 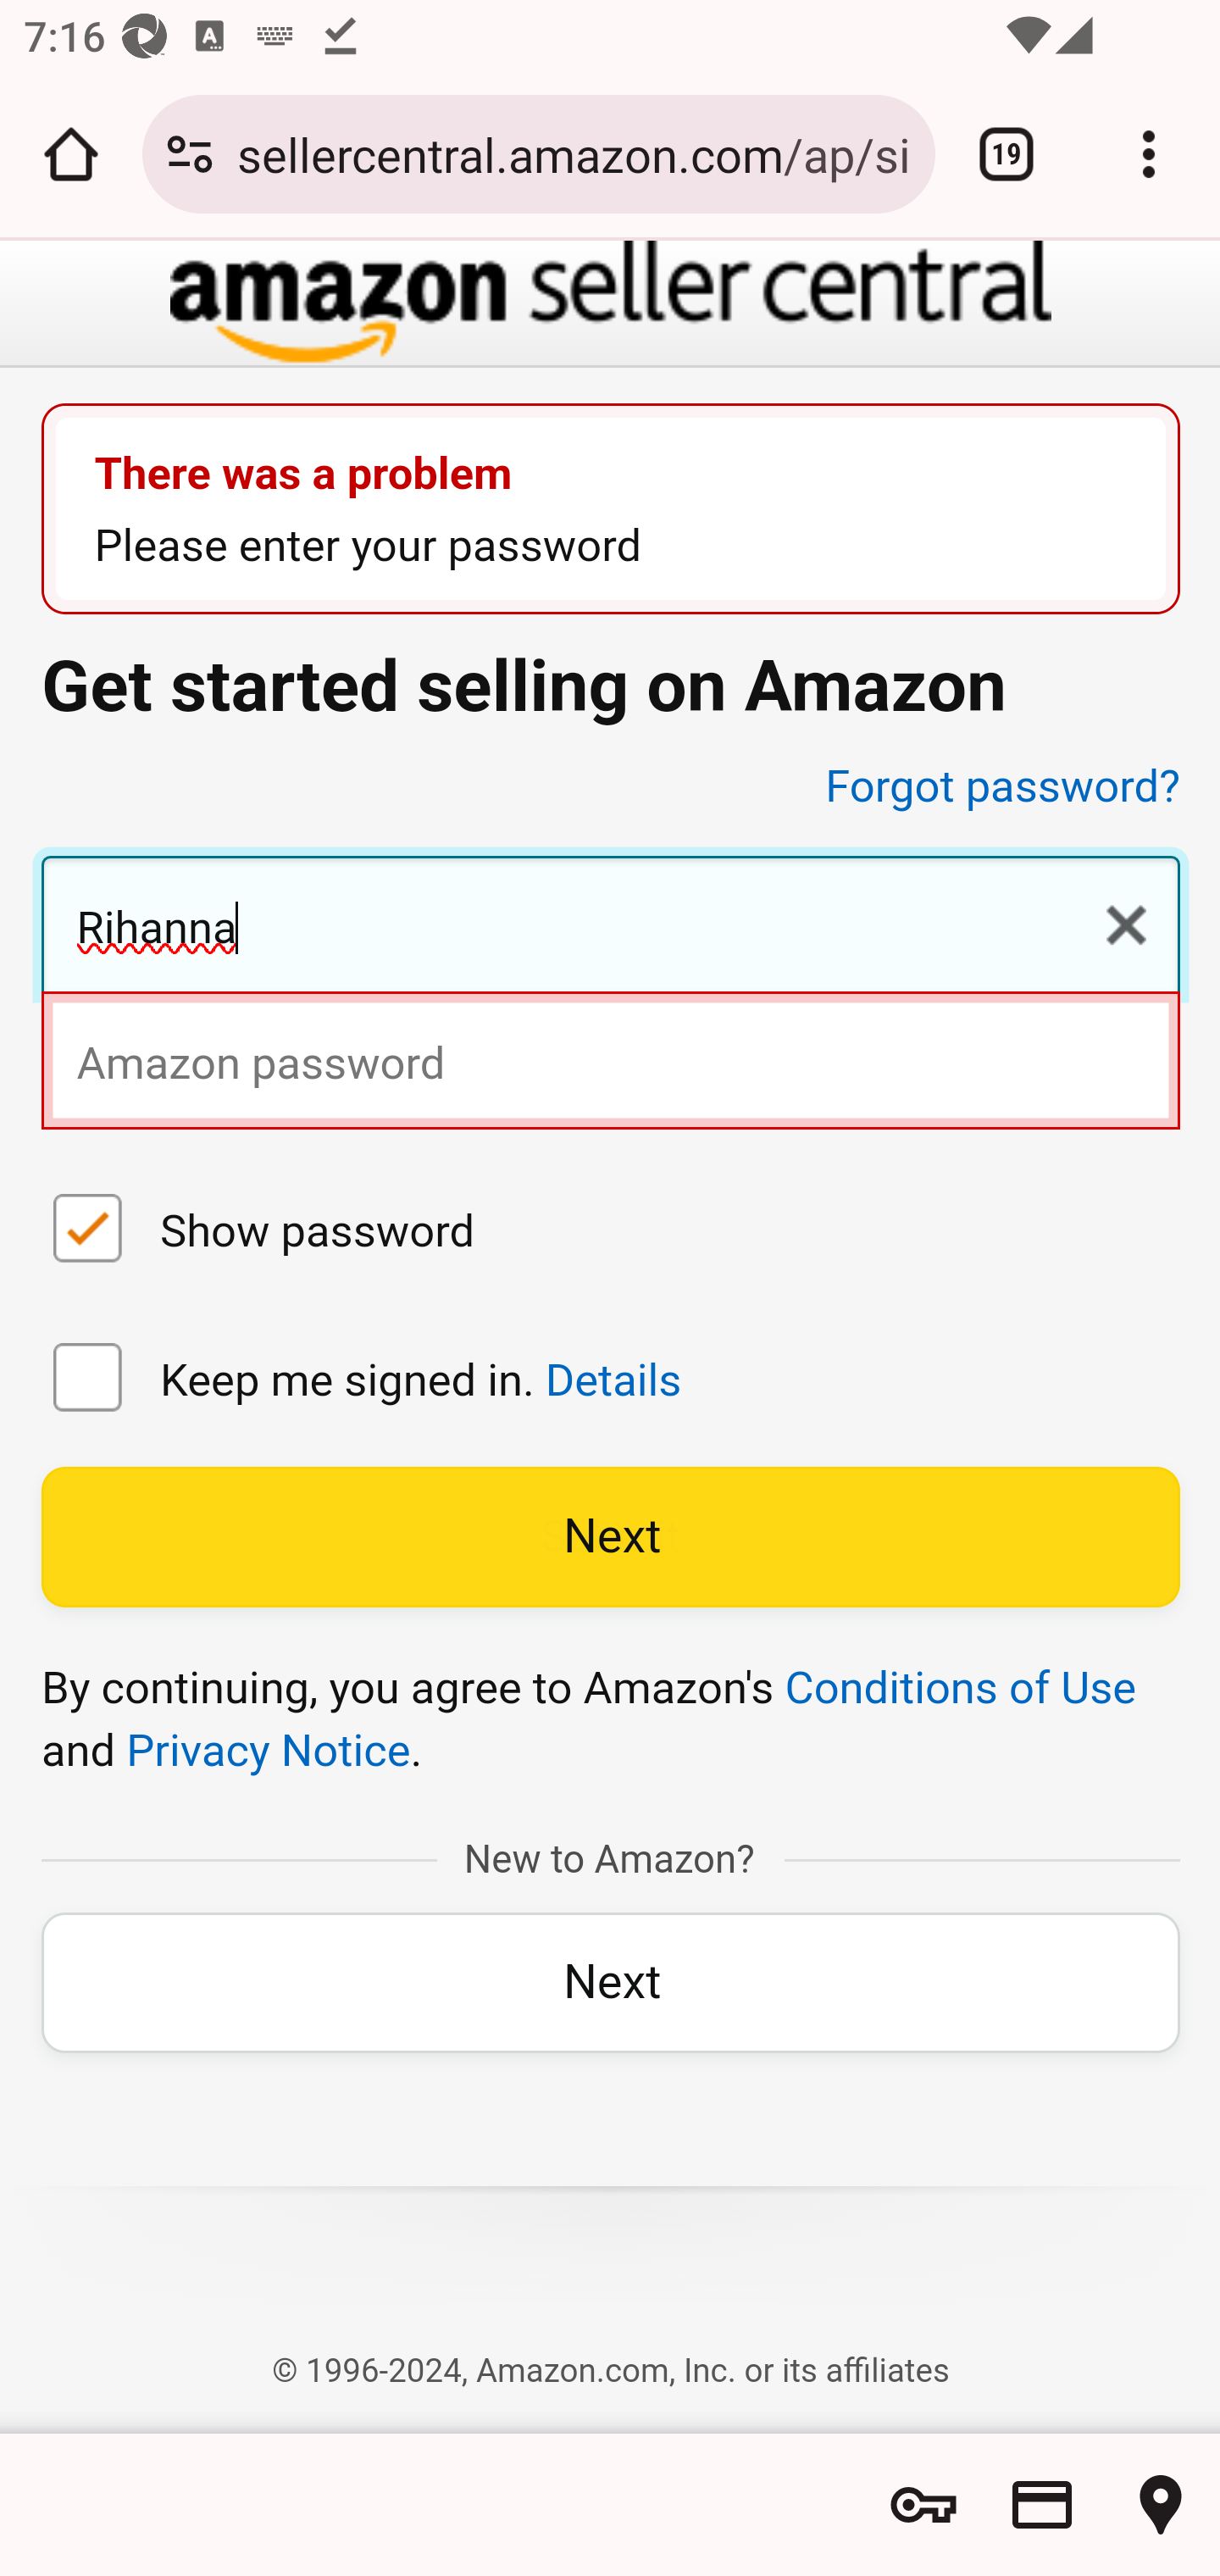 What do you see at coordinates (1003, 786) in the screenshot?
I see `Forgot password?` at bounding box center [1003, 786].